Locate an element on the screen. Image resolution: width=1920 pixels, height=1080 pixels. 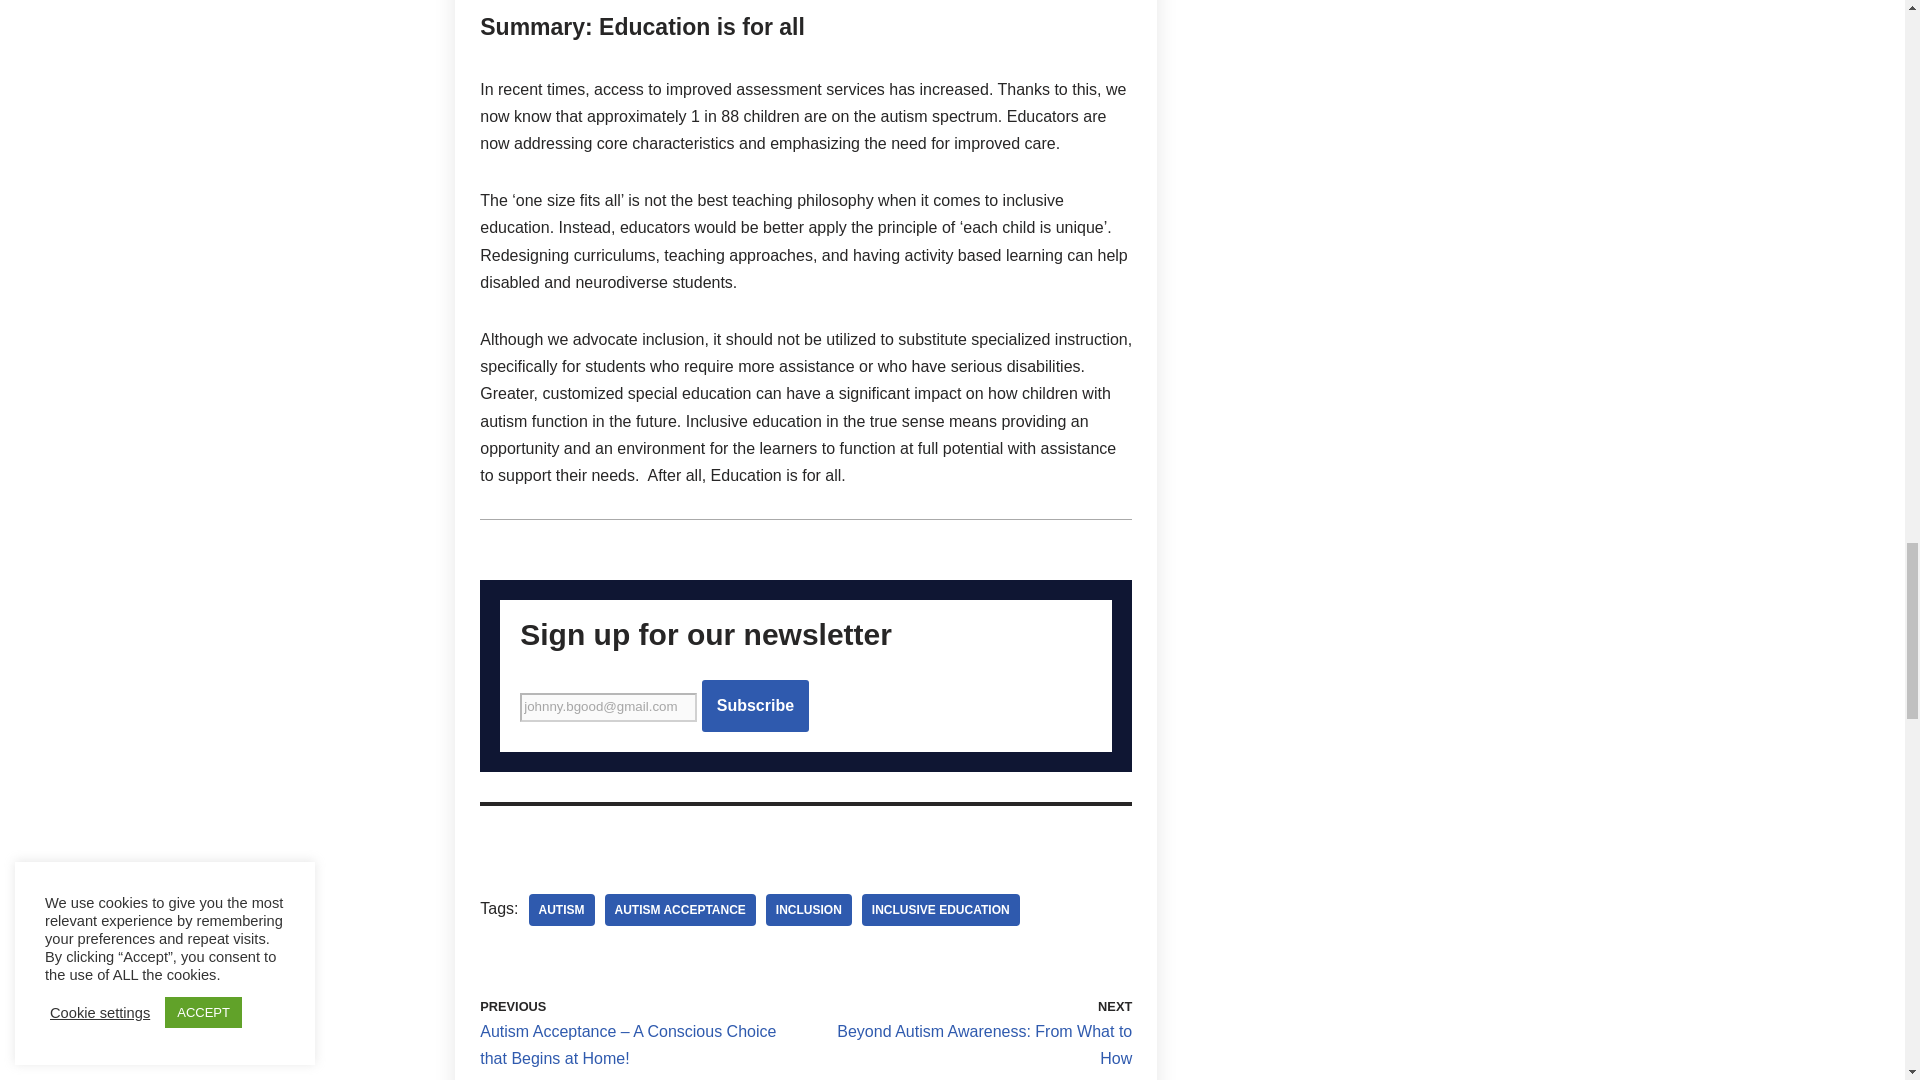
Autism Acceptance is located at coordinates (679, 910).